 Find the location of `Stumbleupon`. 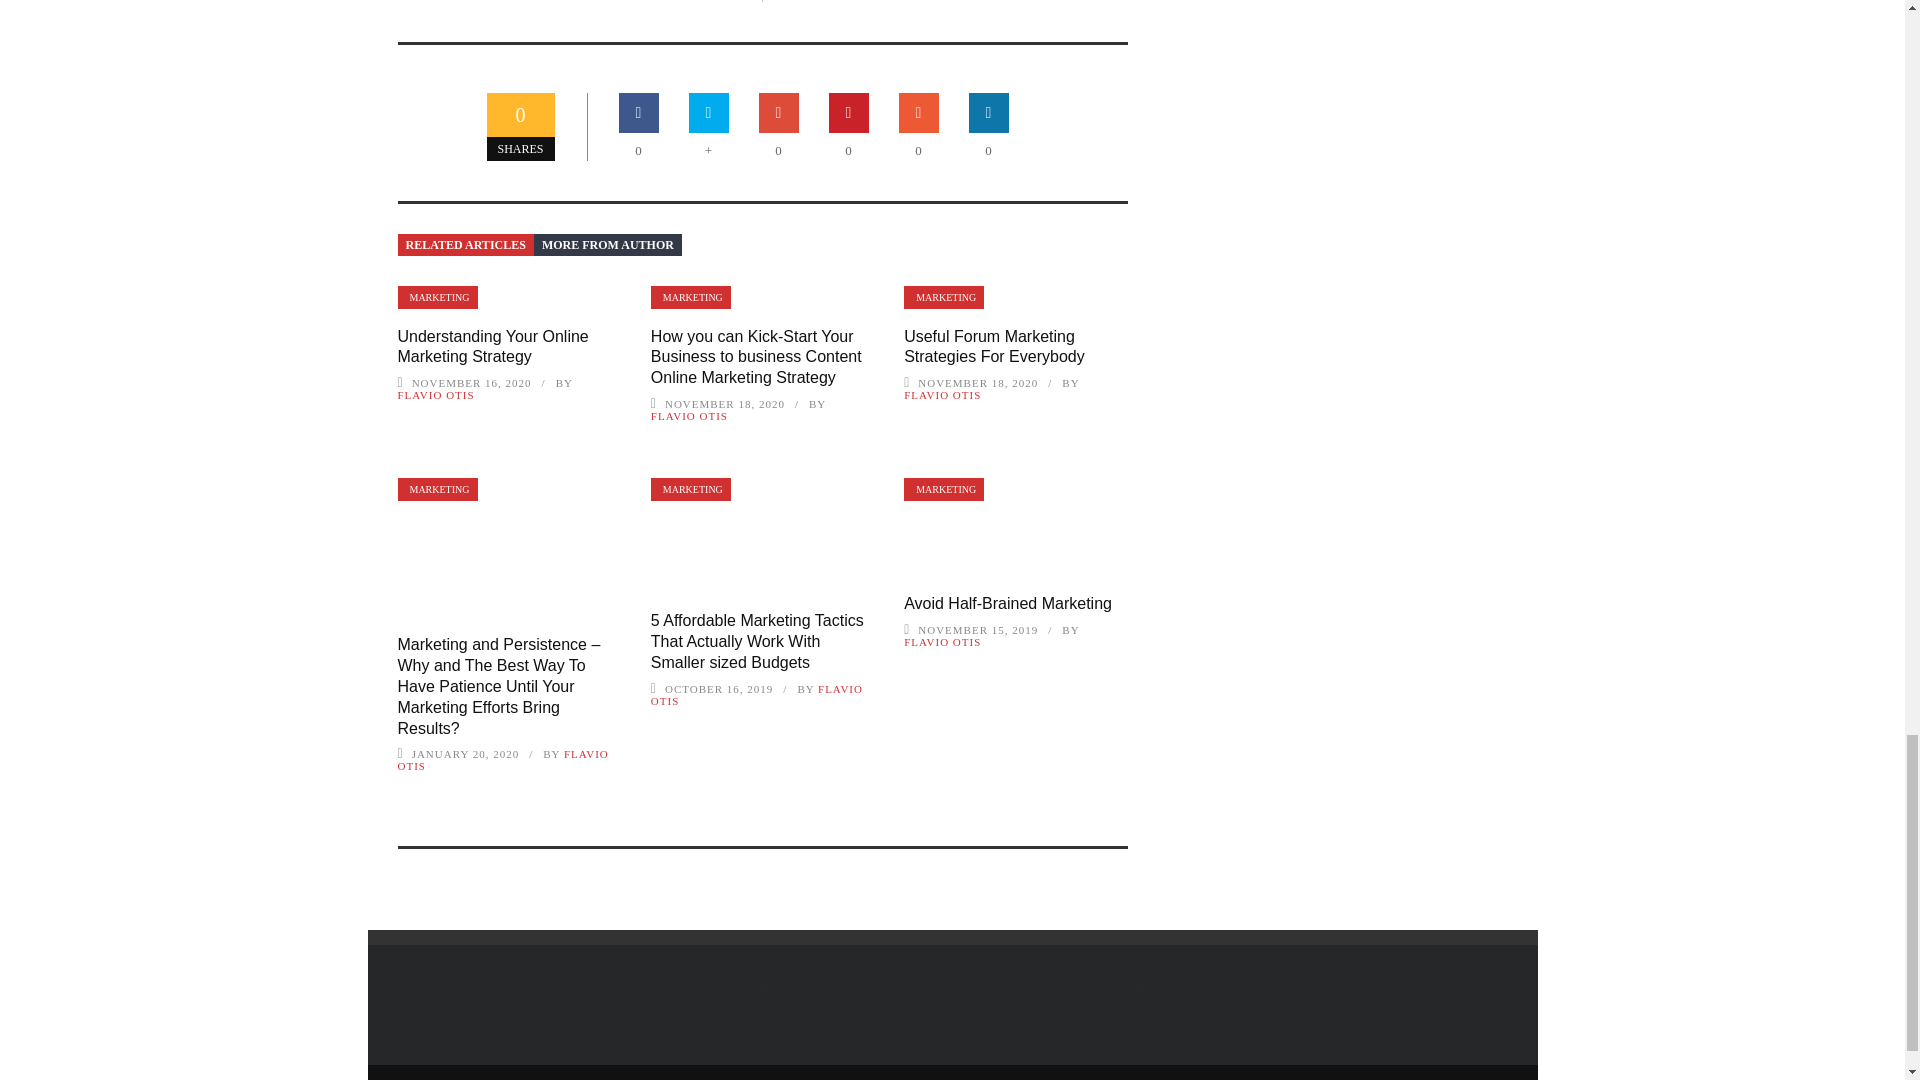

Stumbleupon is located at coordinates (918, 112).